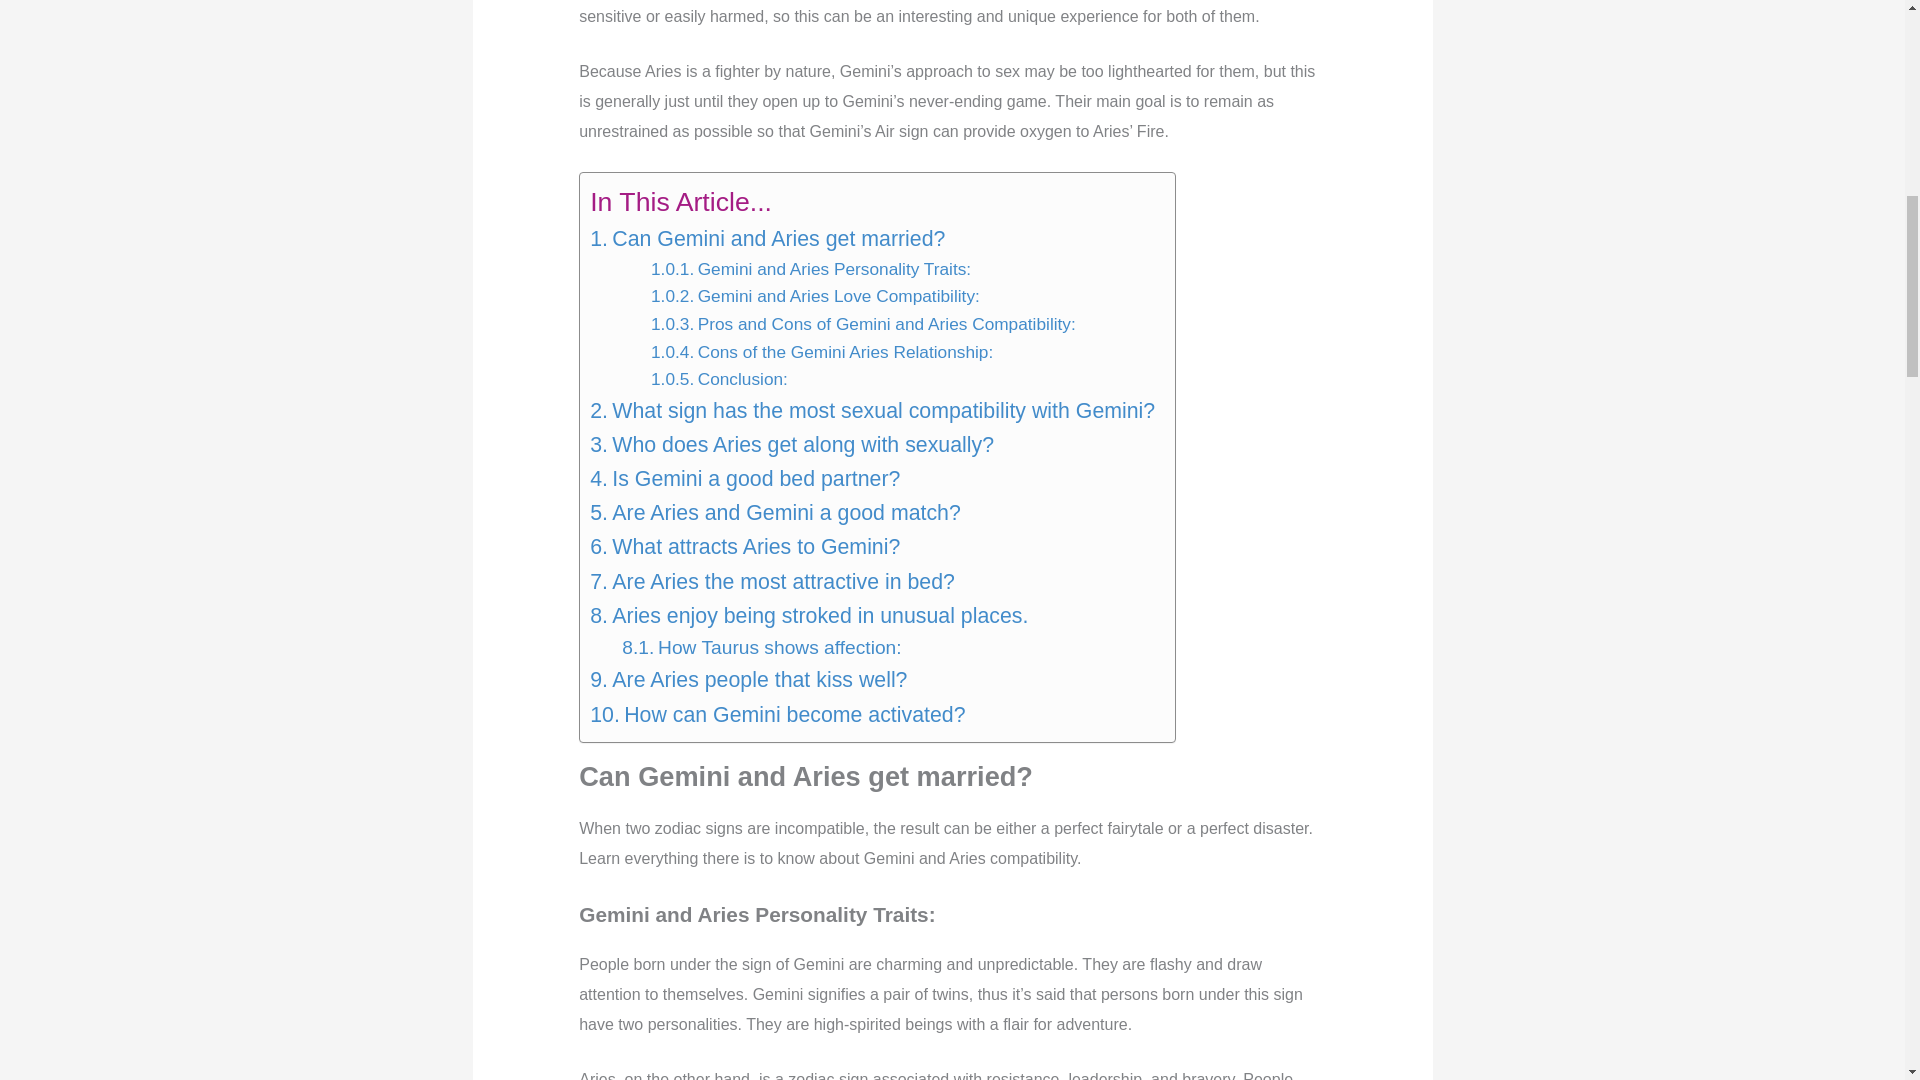  Describe the element at coordinates (772, 580) in the screenshot. I see `Are Aries the most attractive in bed?` at that location.